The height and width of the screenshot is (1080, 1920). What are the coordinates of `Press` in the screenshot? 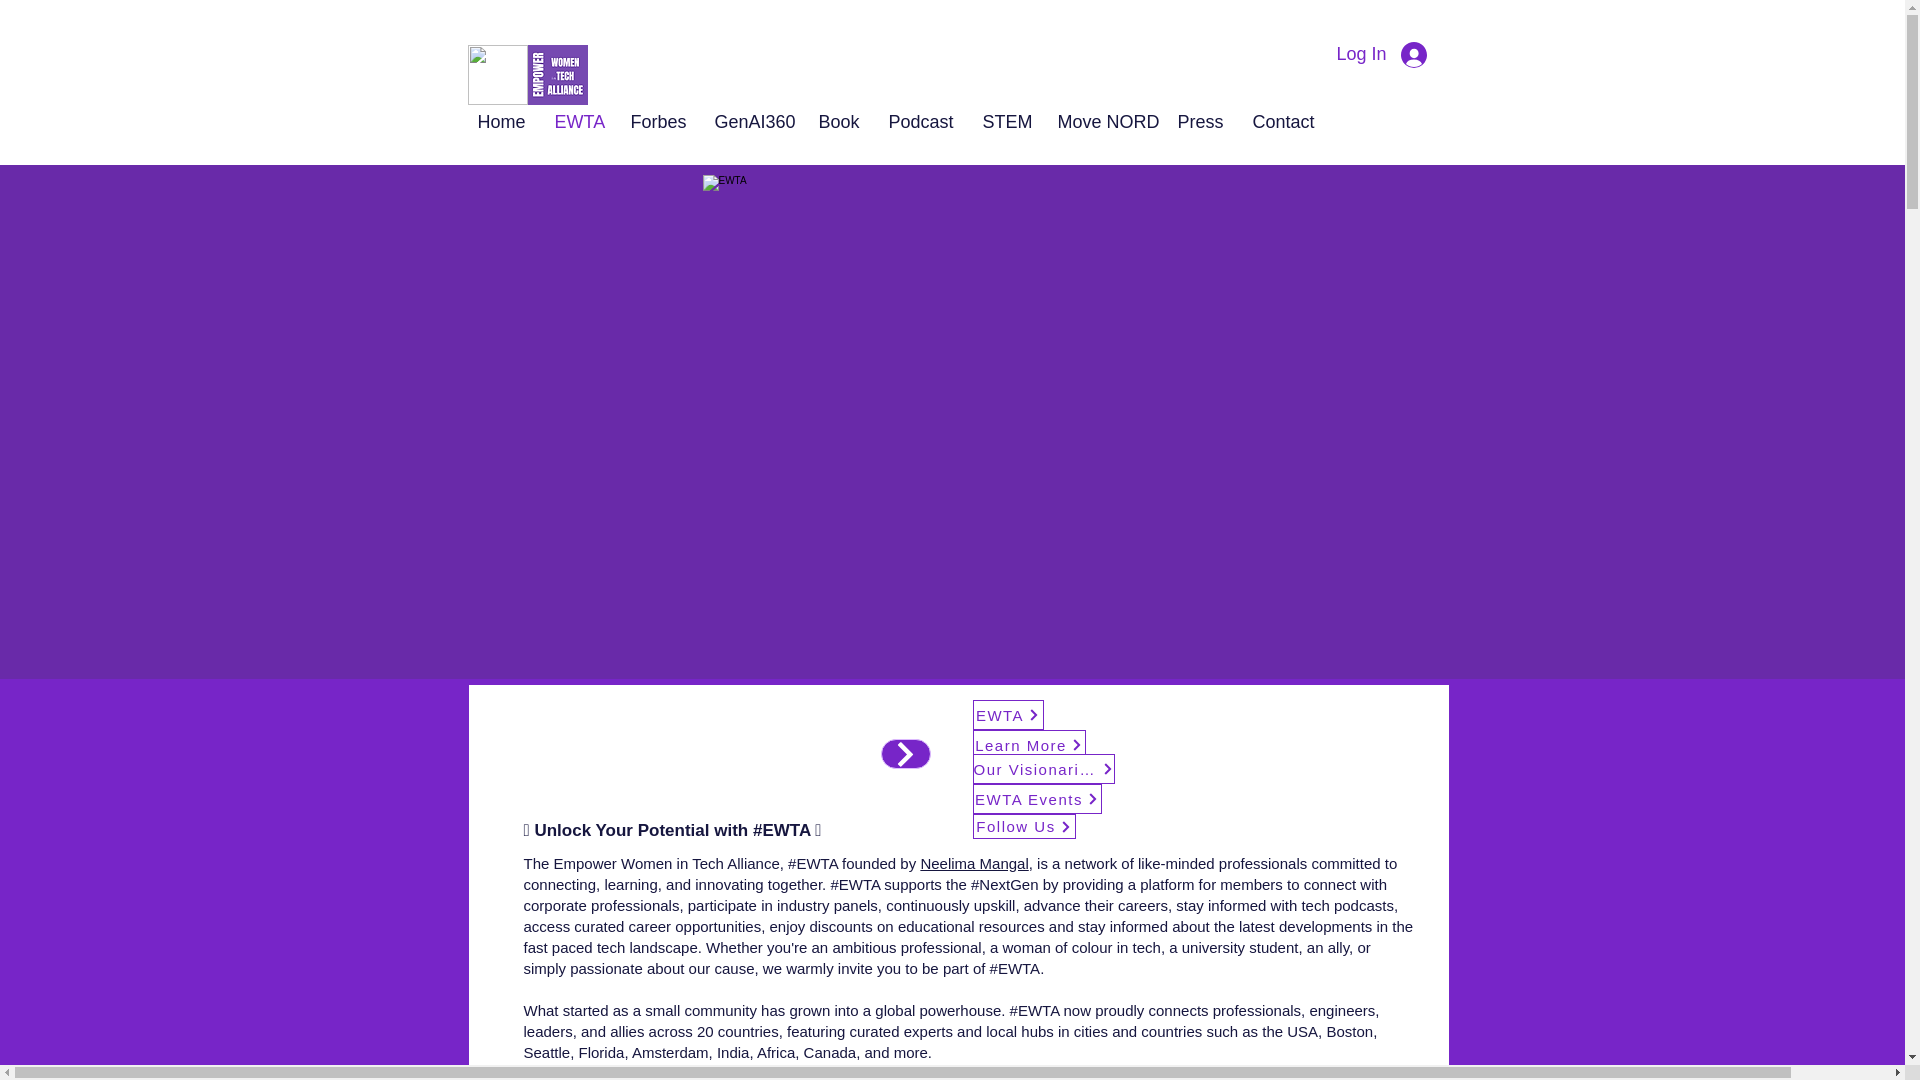 It's located at (1198, 121).